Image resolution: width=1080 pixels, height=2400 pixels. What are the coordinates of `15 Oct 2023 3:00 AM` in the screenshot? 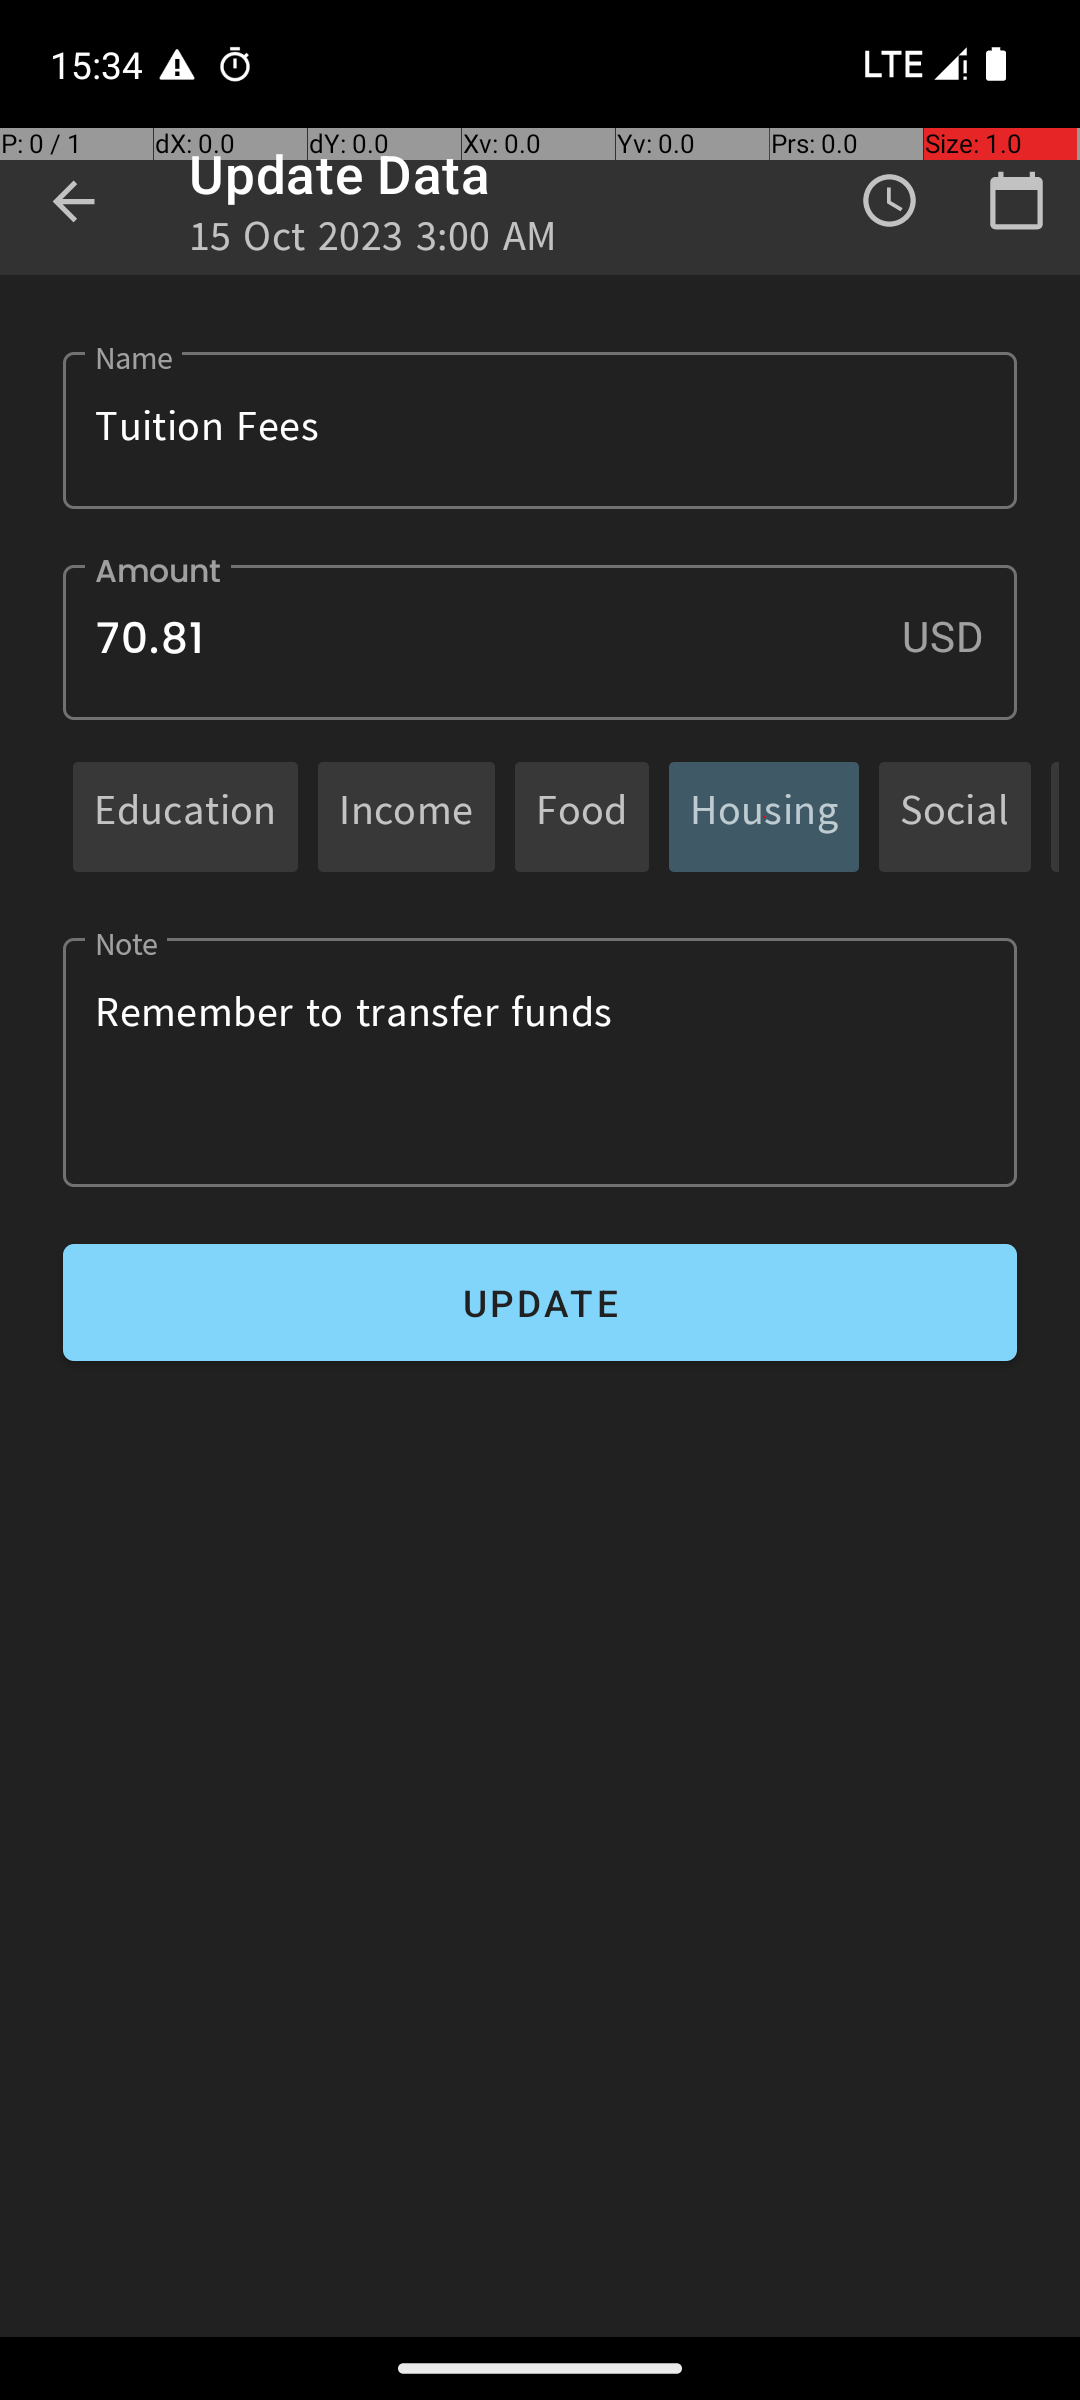 It's located at (374, 242).